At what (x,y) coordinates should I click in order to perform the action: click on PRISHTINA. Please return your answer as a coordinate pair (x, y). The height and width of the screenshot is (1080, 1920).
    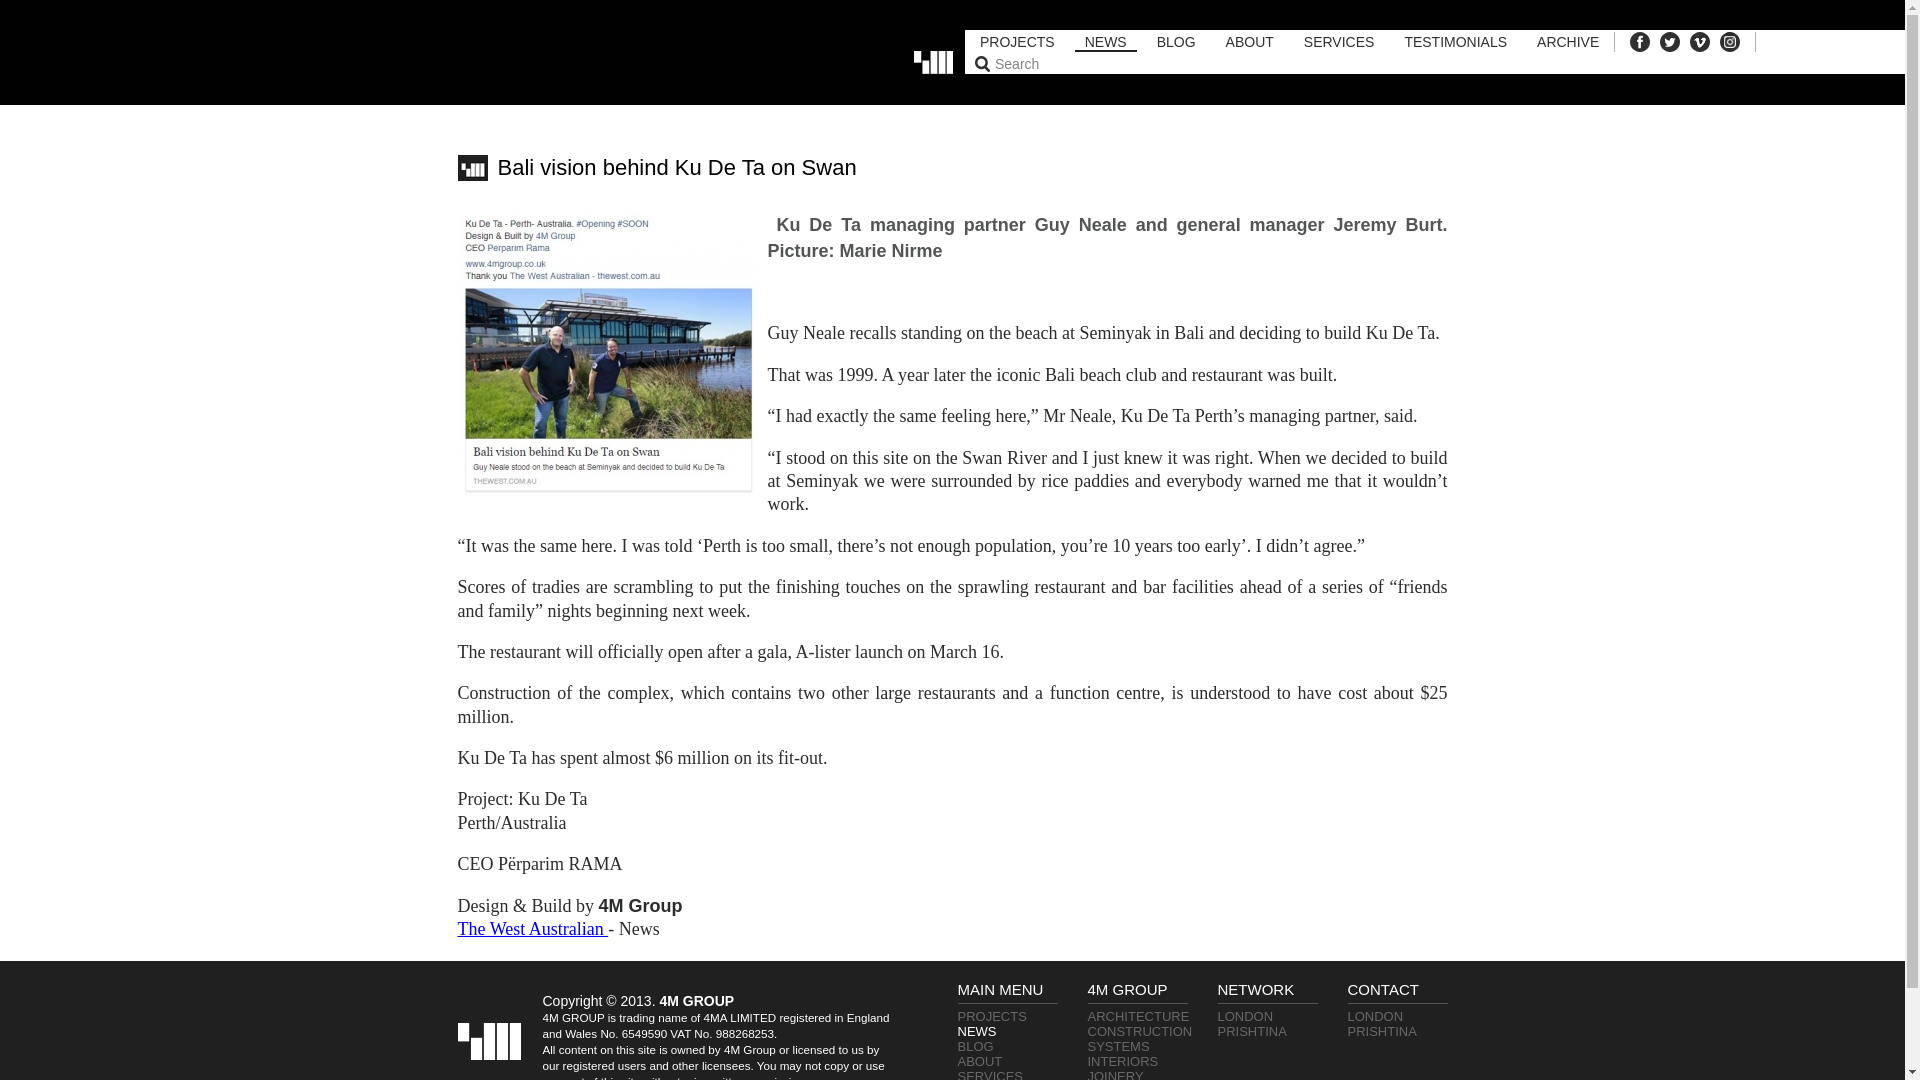
    Looking at the image, I should click on (1382, 1030).